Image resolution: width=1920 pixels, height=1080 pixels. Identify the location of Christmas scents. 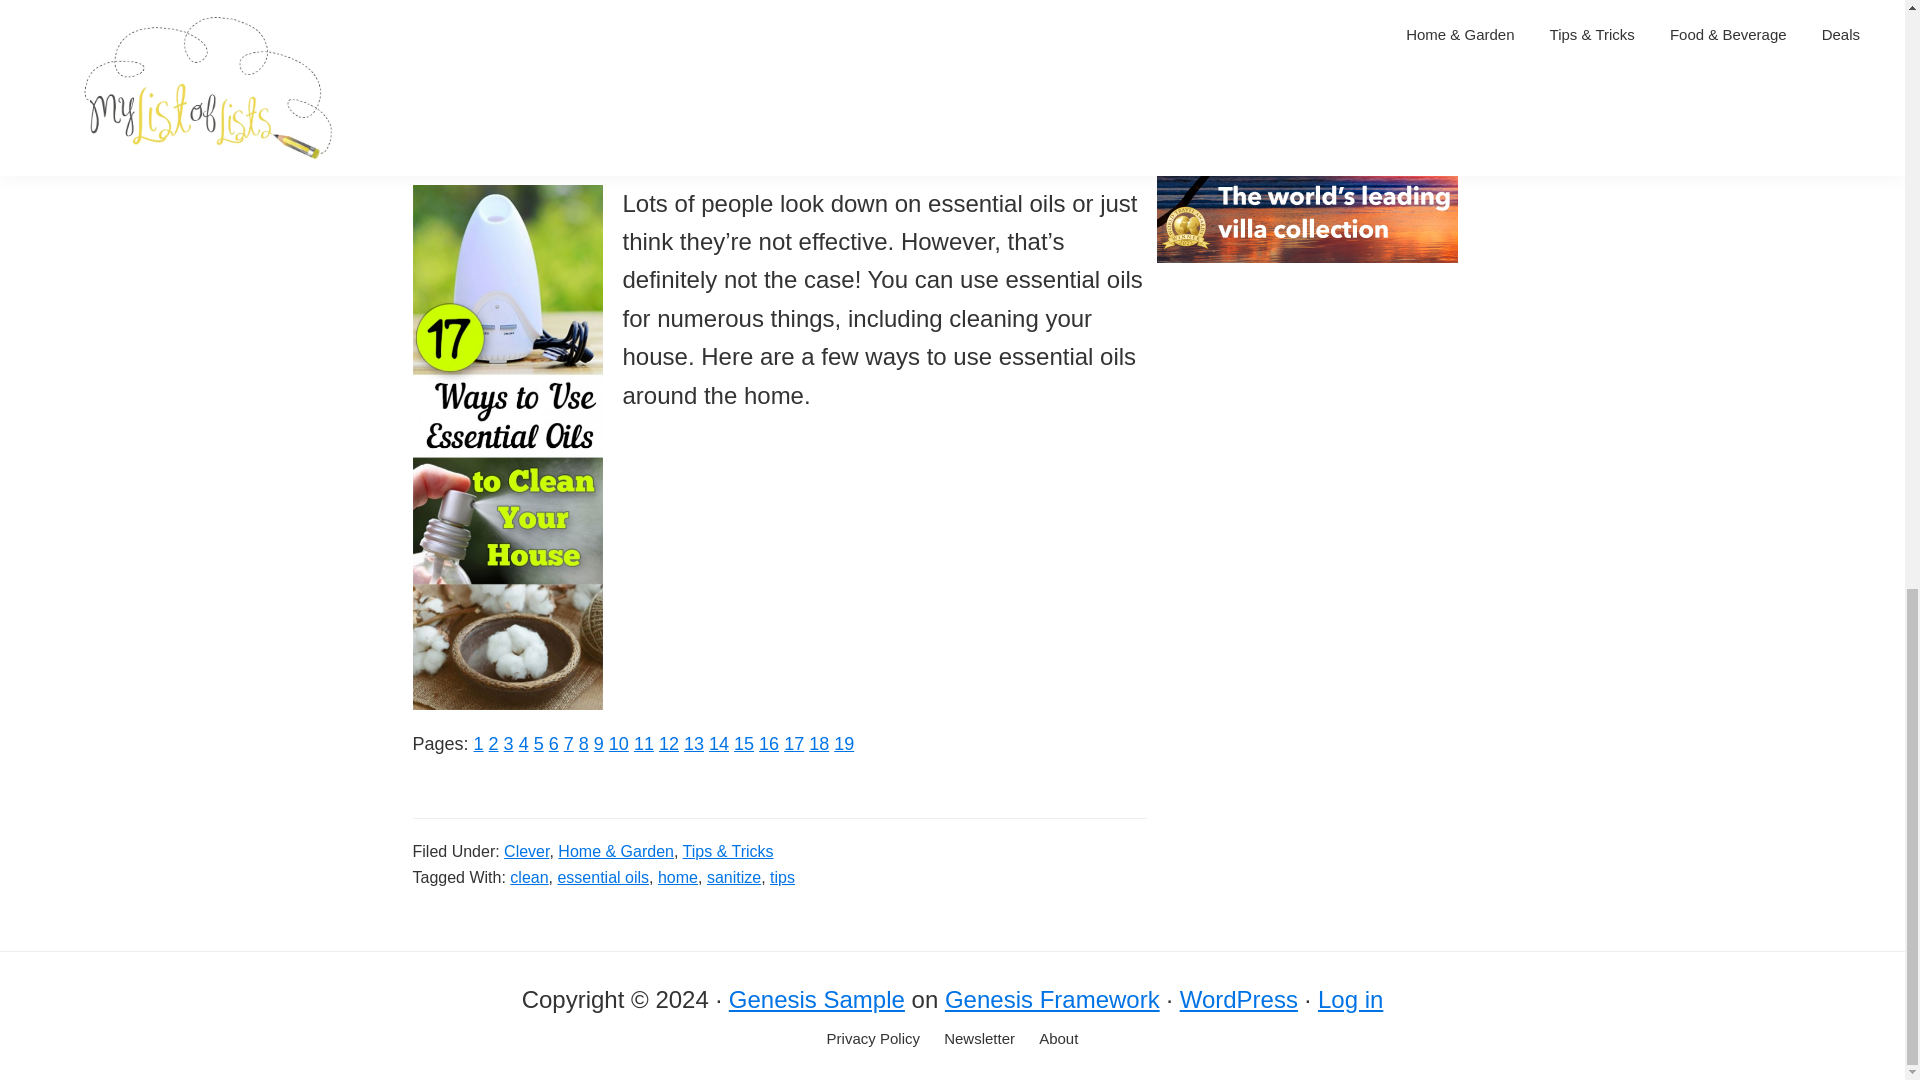
(518, 22).